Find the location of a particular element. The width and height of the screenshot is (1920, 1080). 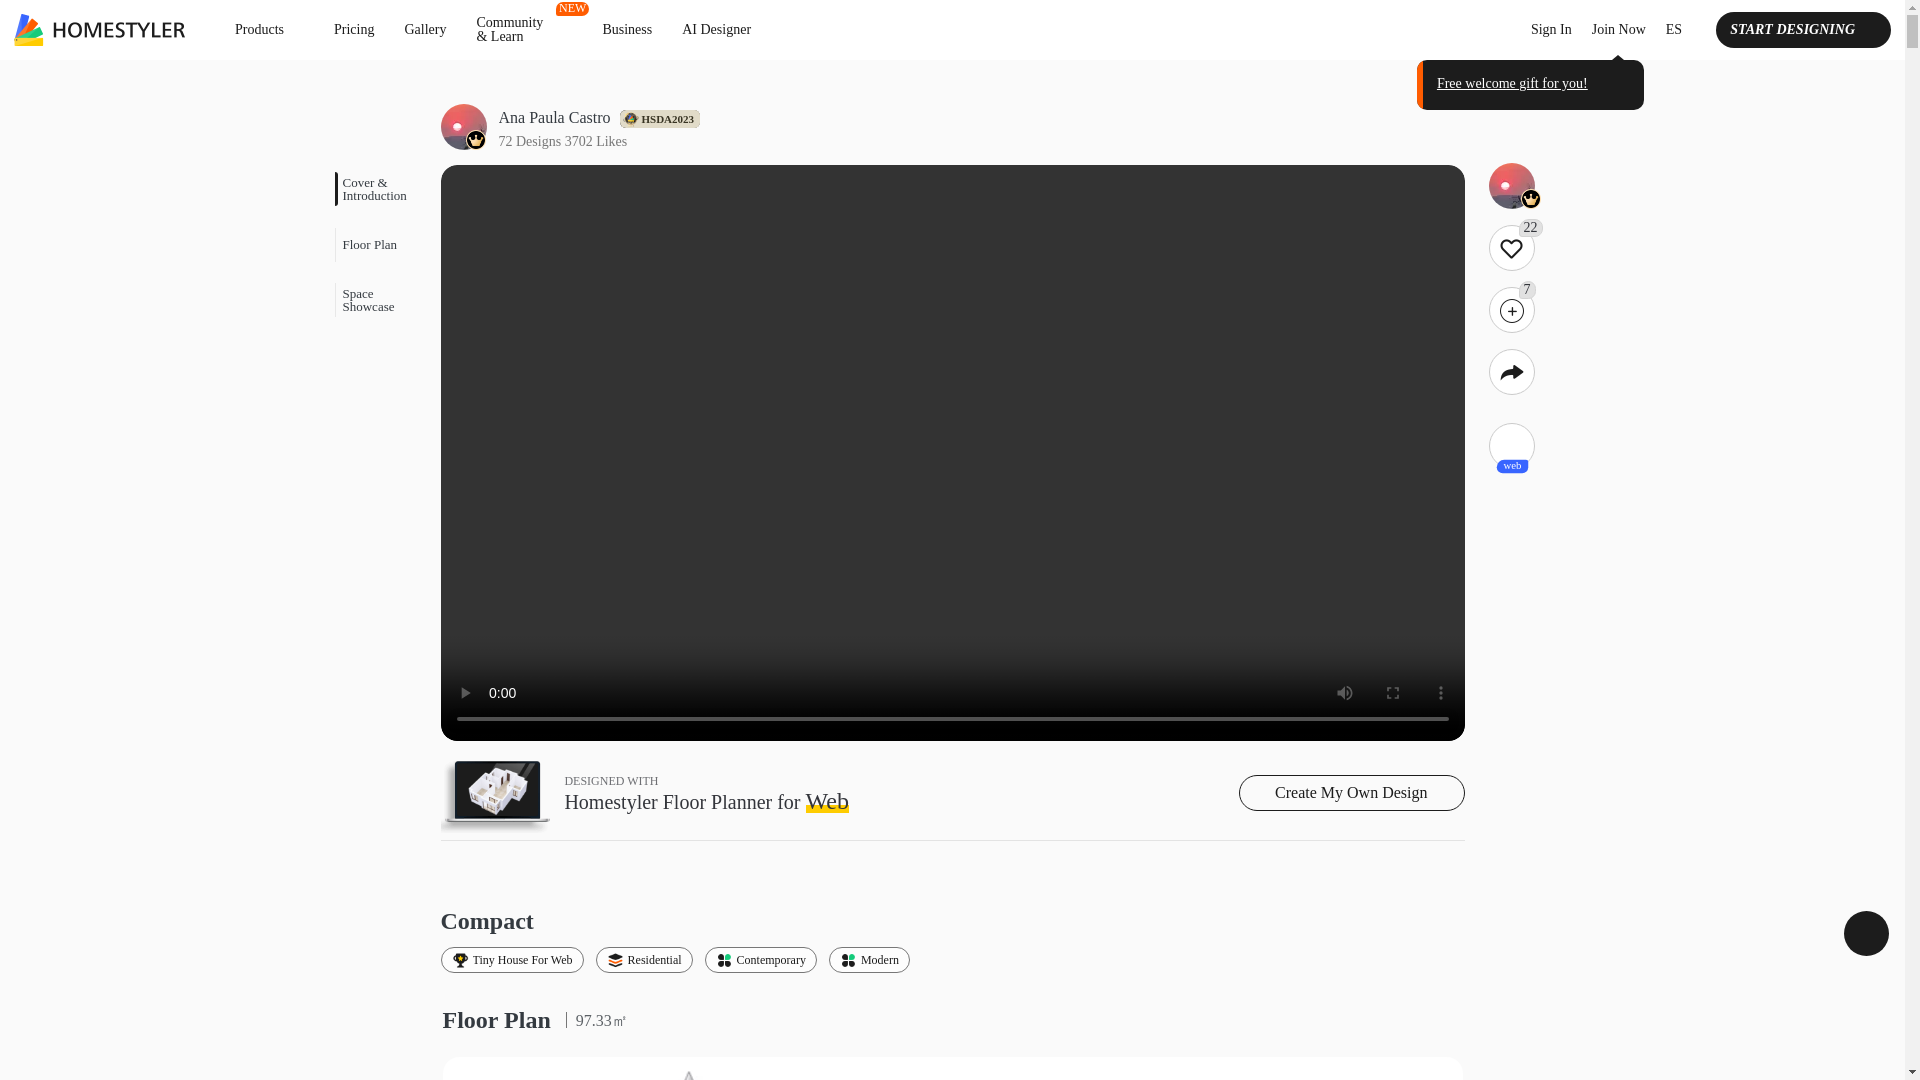

Modern design ideas is located at coordinates (870, 960).